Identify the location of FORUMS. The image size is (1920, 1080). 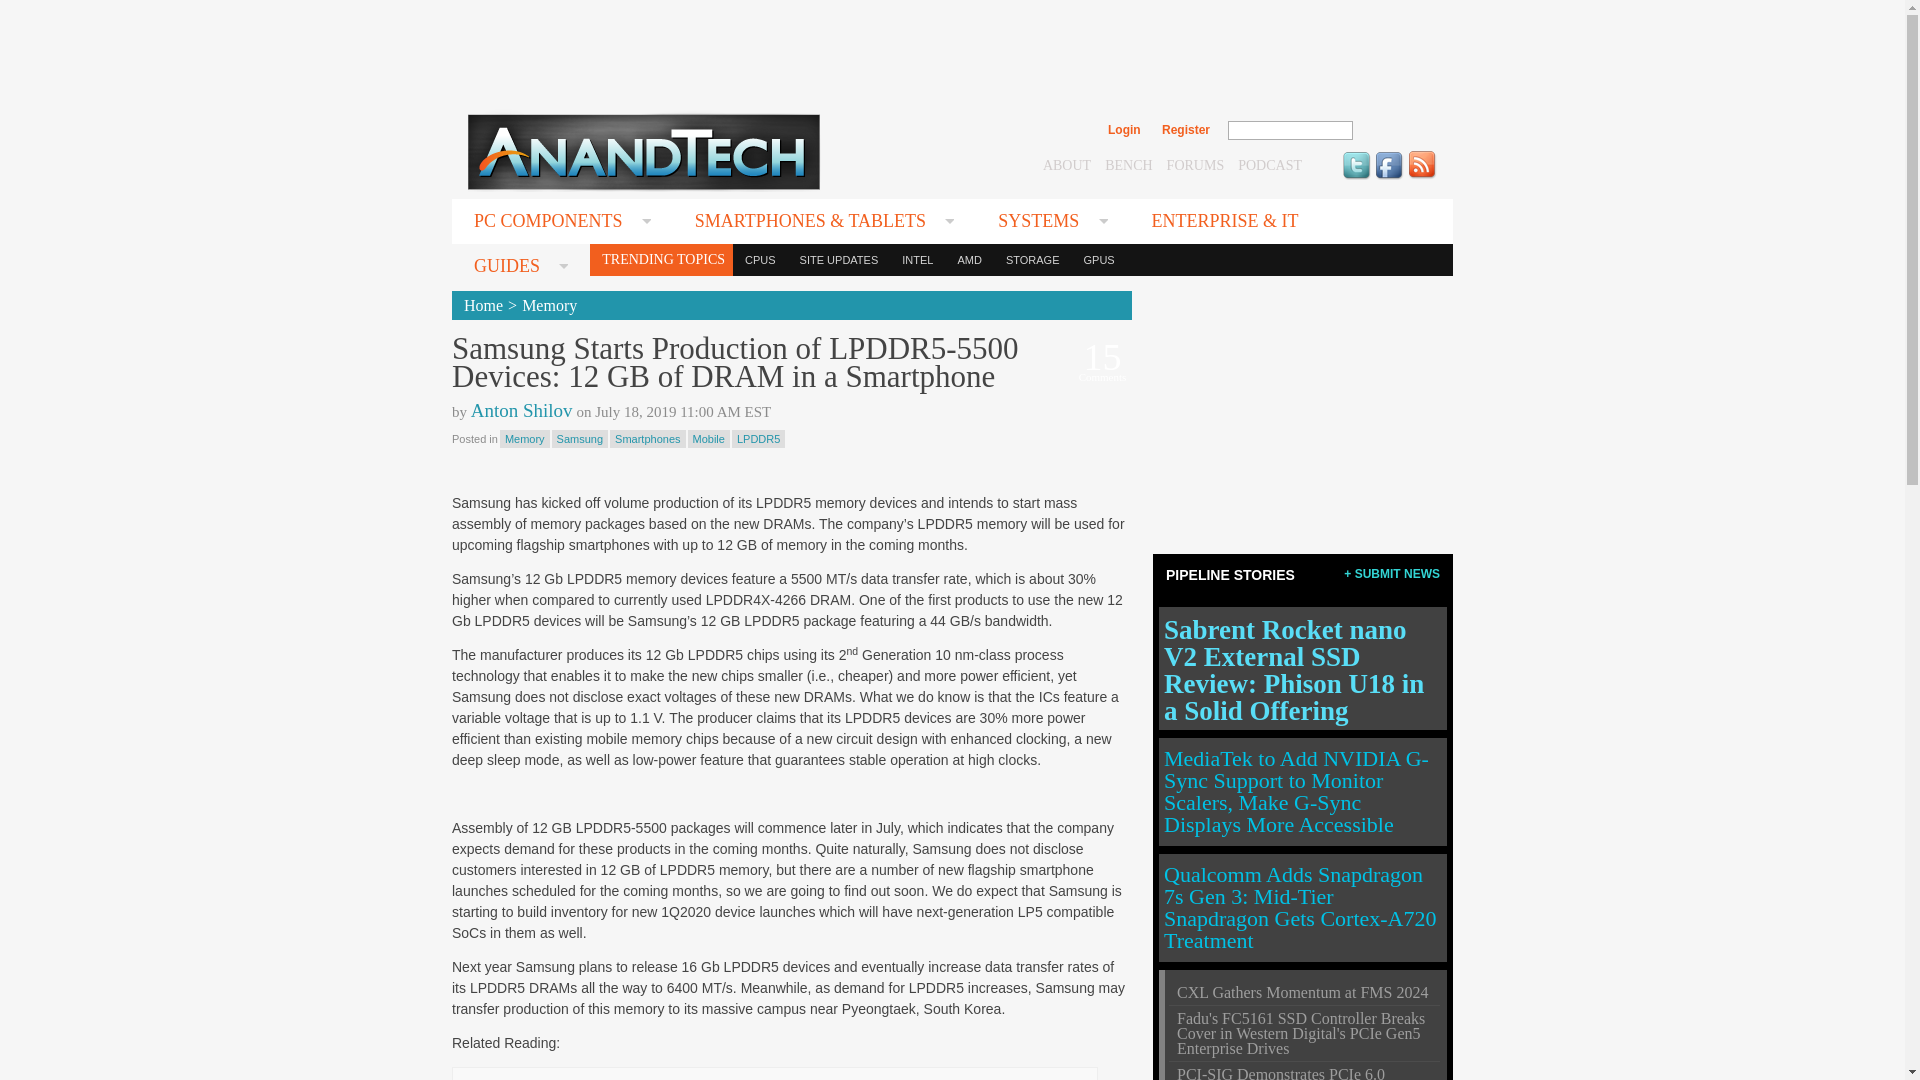
(1196, 164).